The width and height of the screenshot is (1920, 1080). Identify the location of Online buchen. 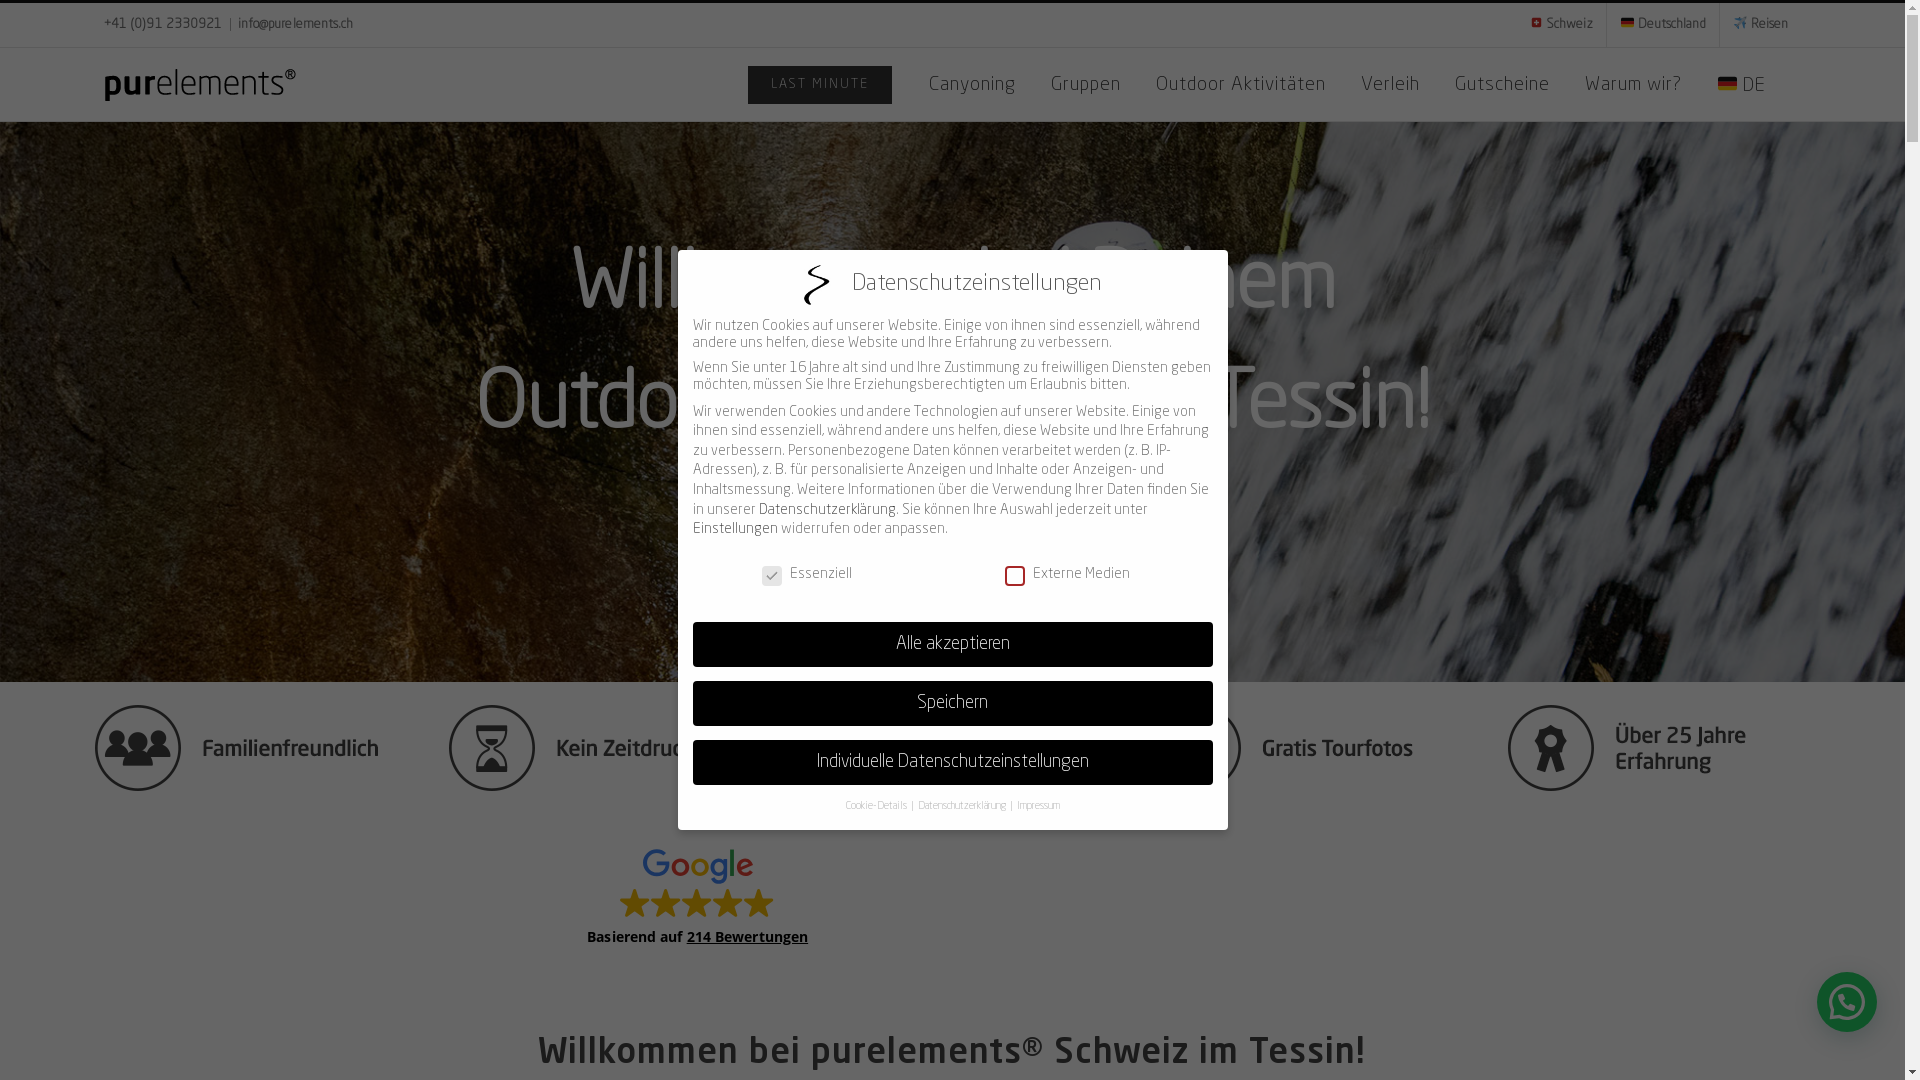
(952, 520).